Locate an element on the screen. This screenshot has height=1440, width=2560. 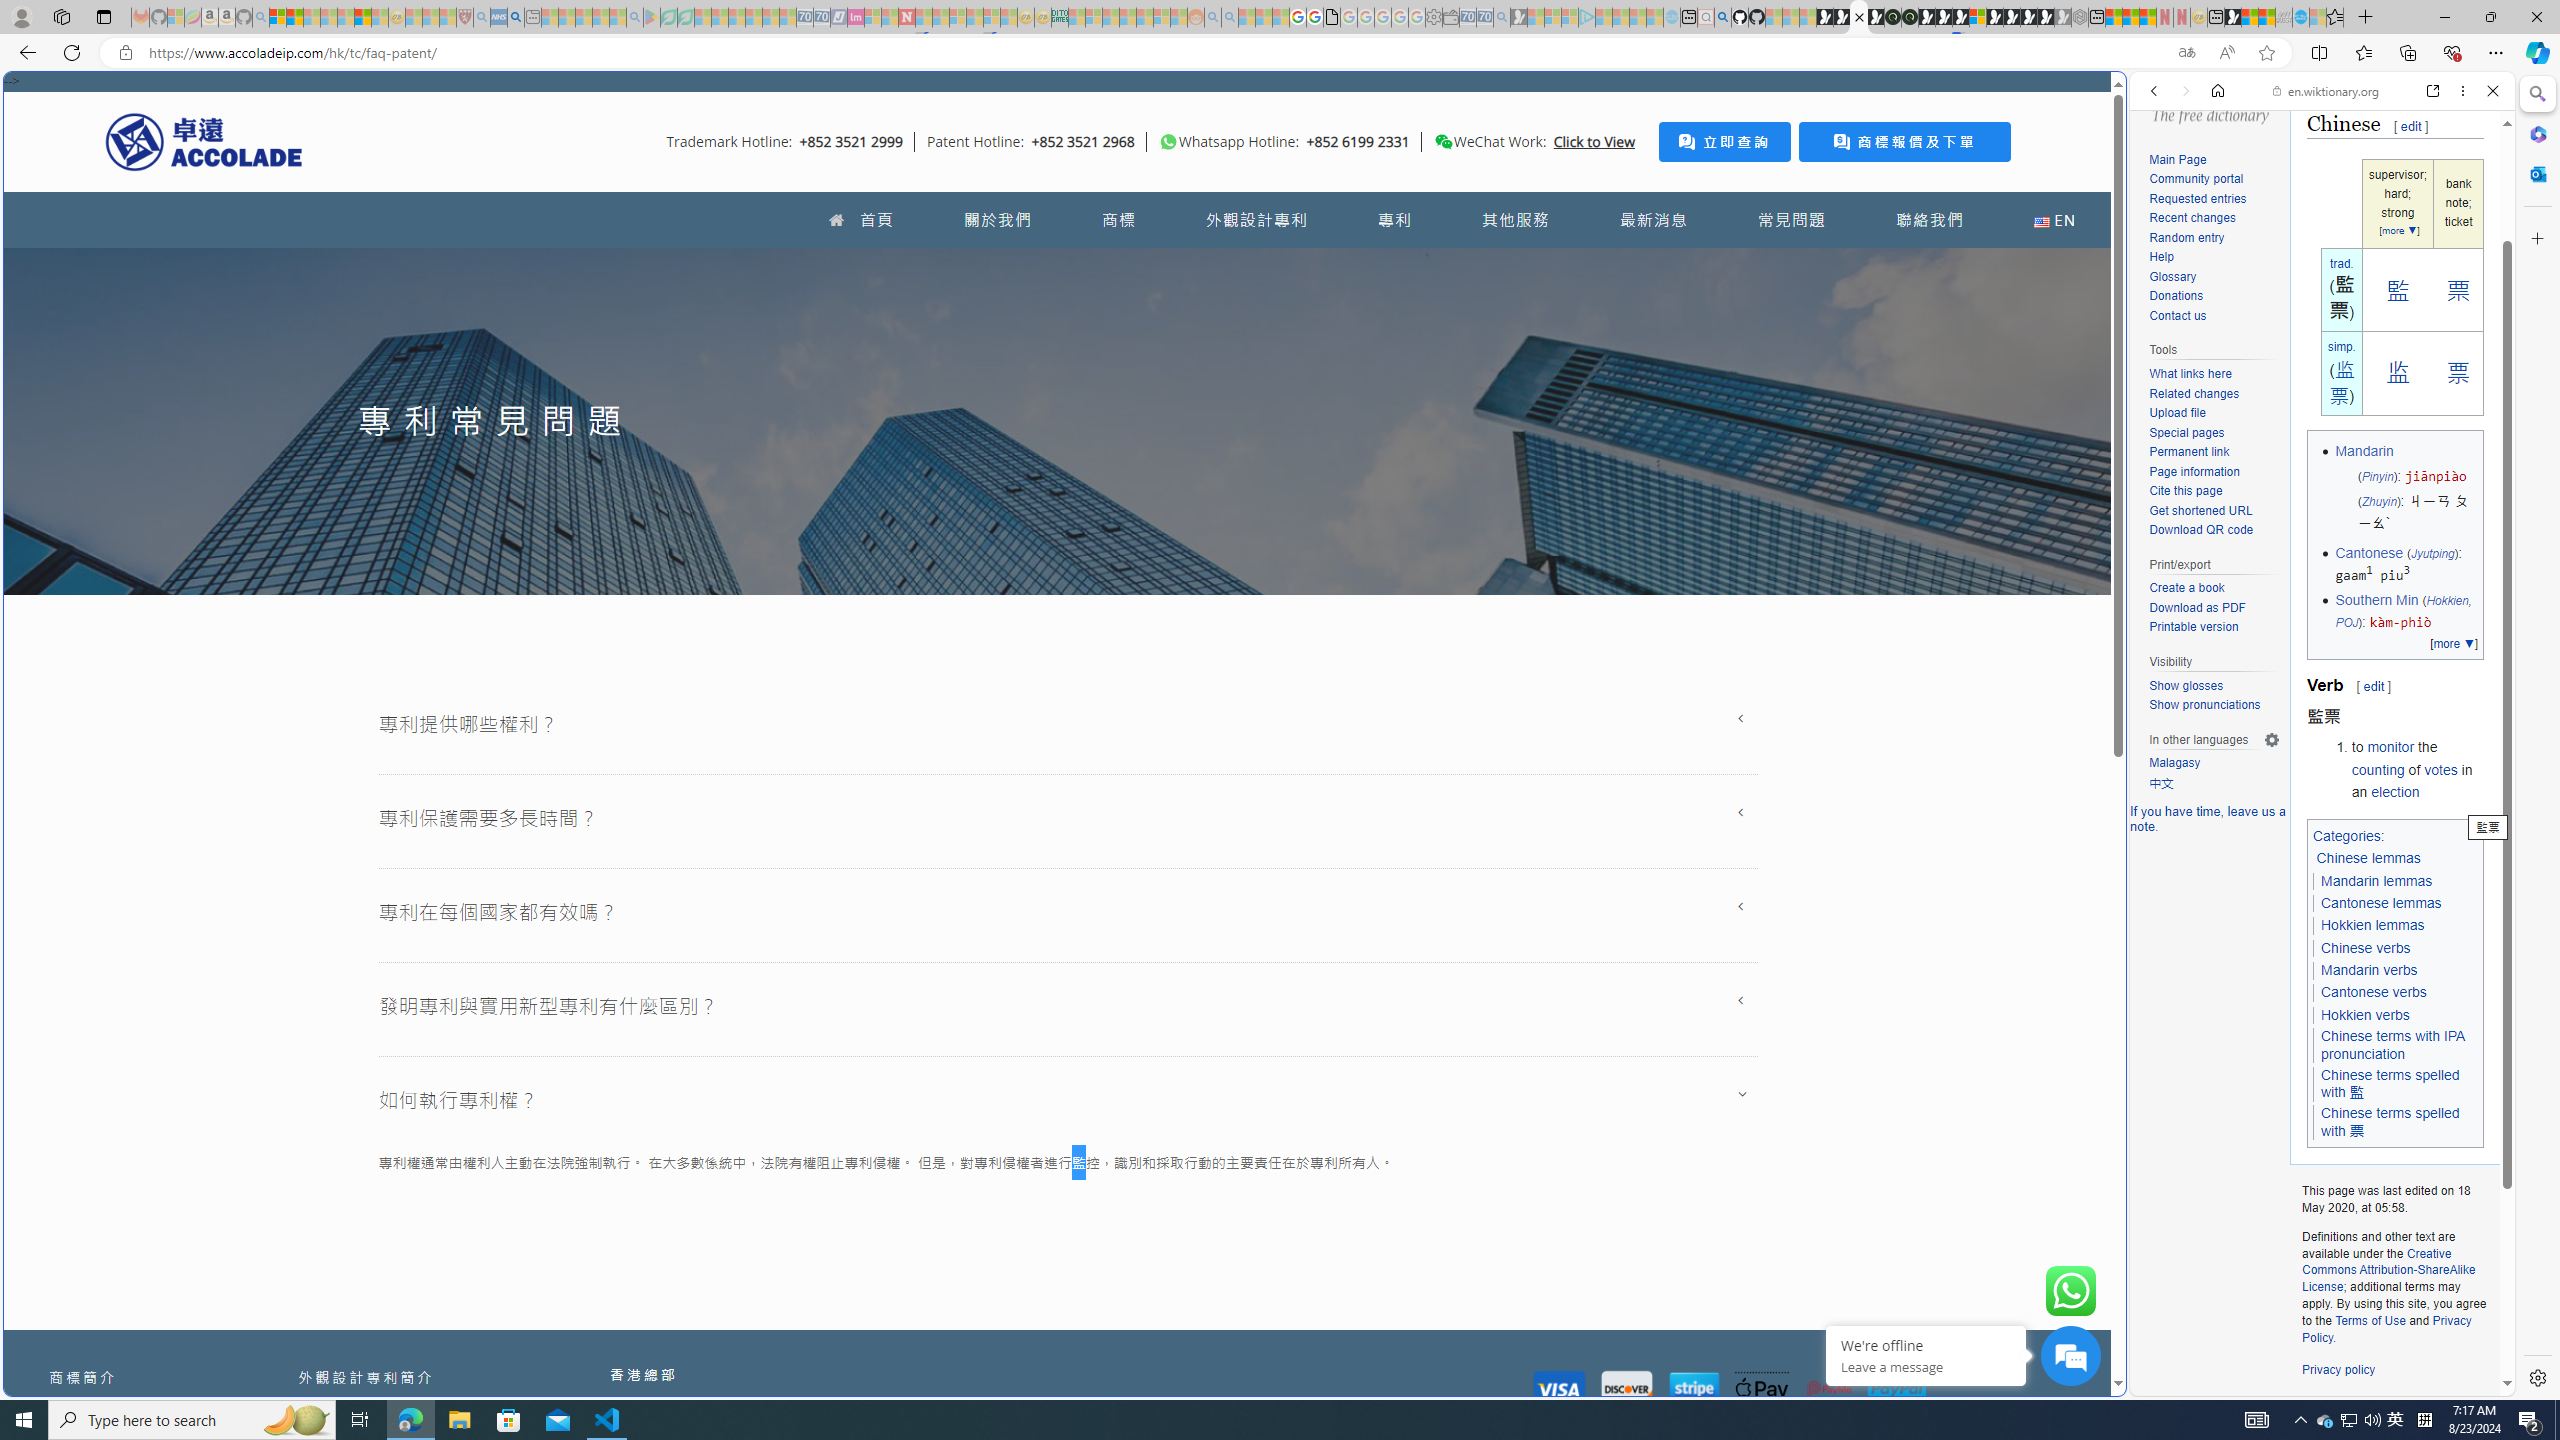
Services - Maintenance | Sky Blue Bikes - Sky Blue Bikes is located at coordinates (2300, 17).